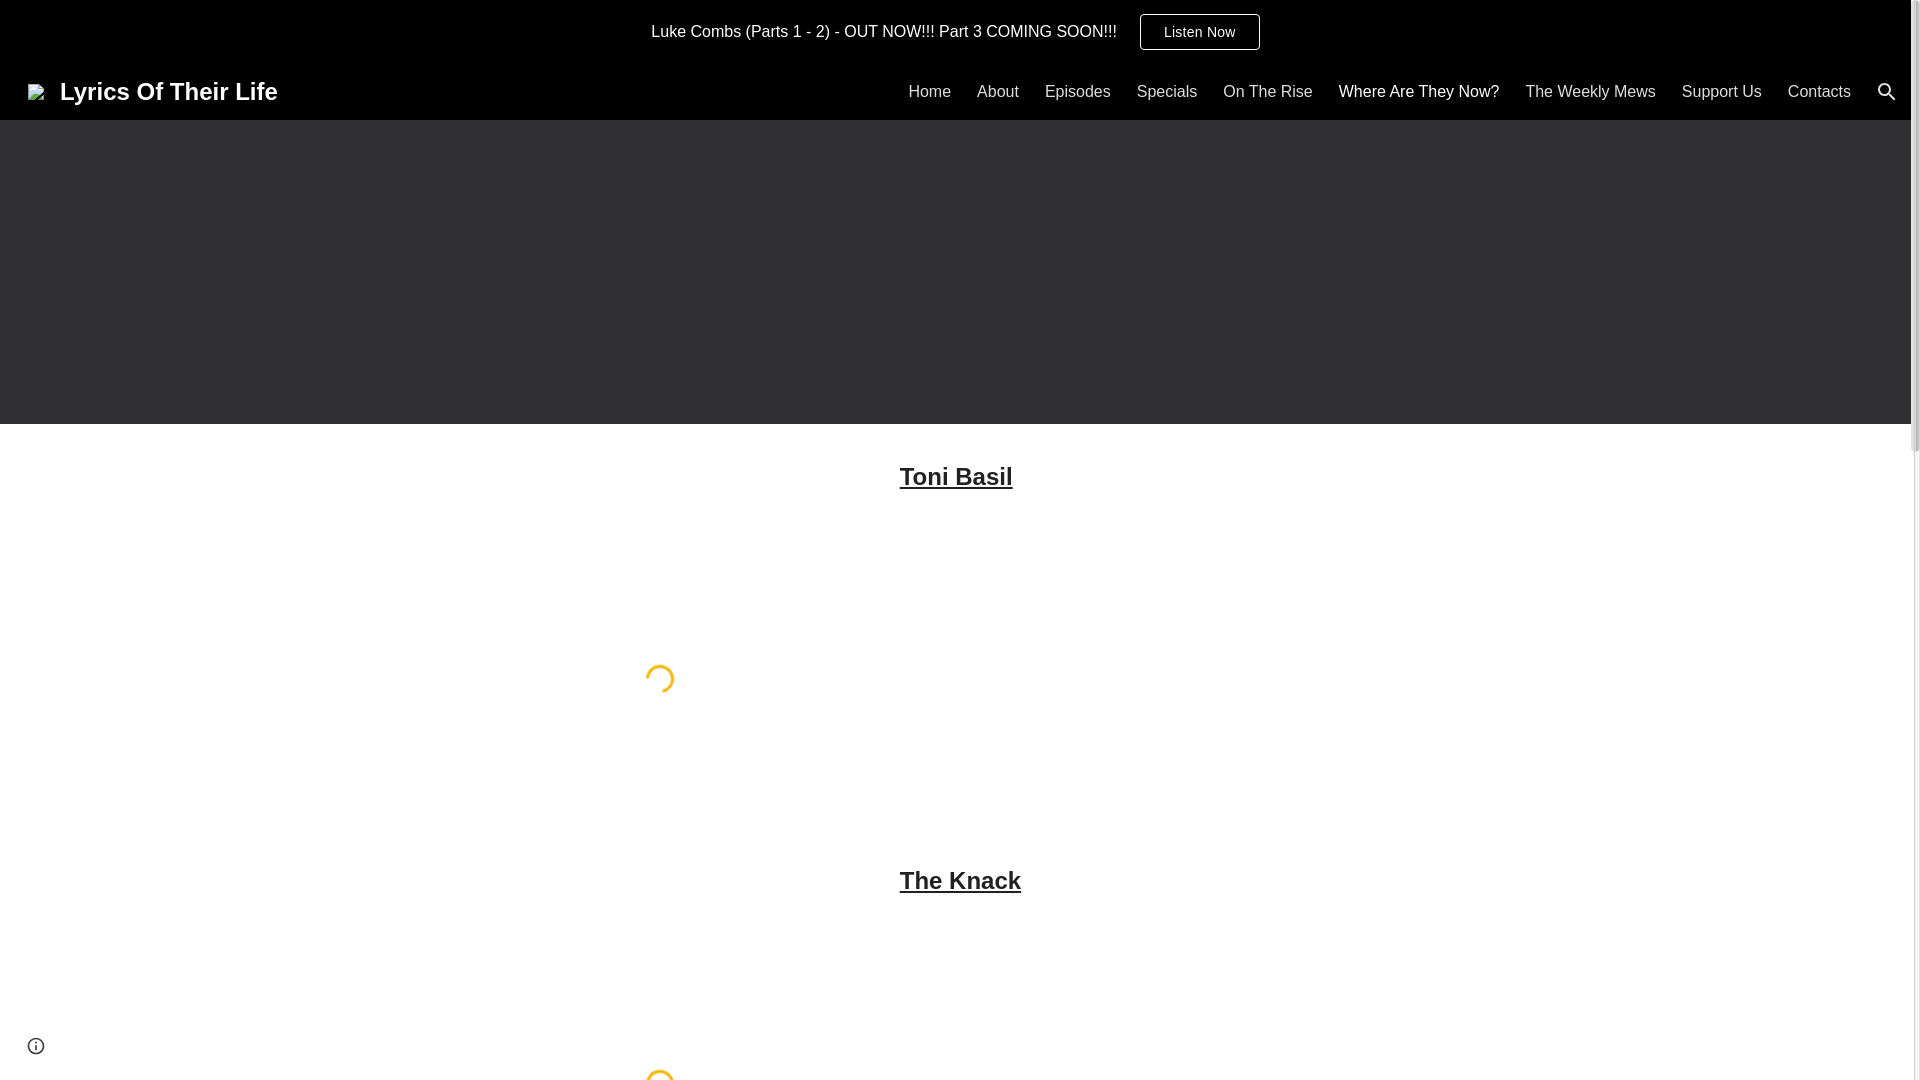 The height and width of the screenshot is (1080, 1920). What do you see at coordinates (1268, 92) in the screenshot?
I see `On The Rise` at bounding box center [1268, 92].